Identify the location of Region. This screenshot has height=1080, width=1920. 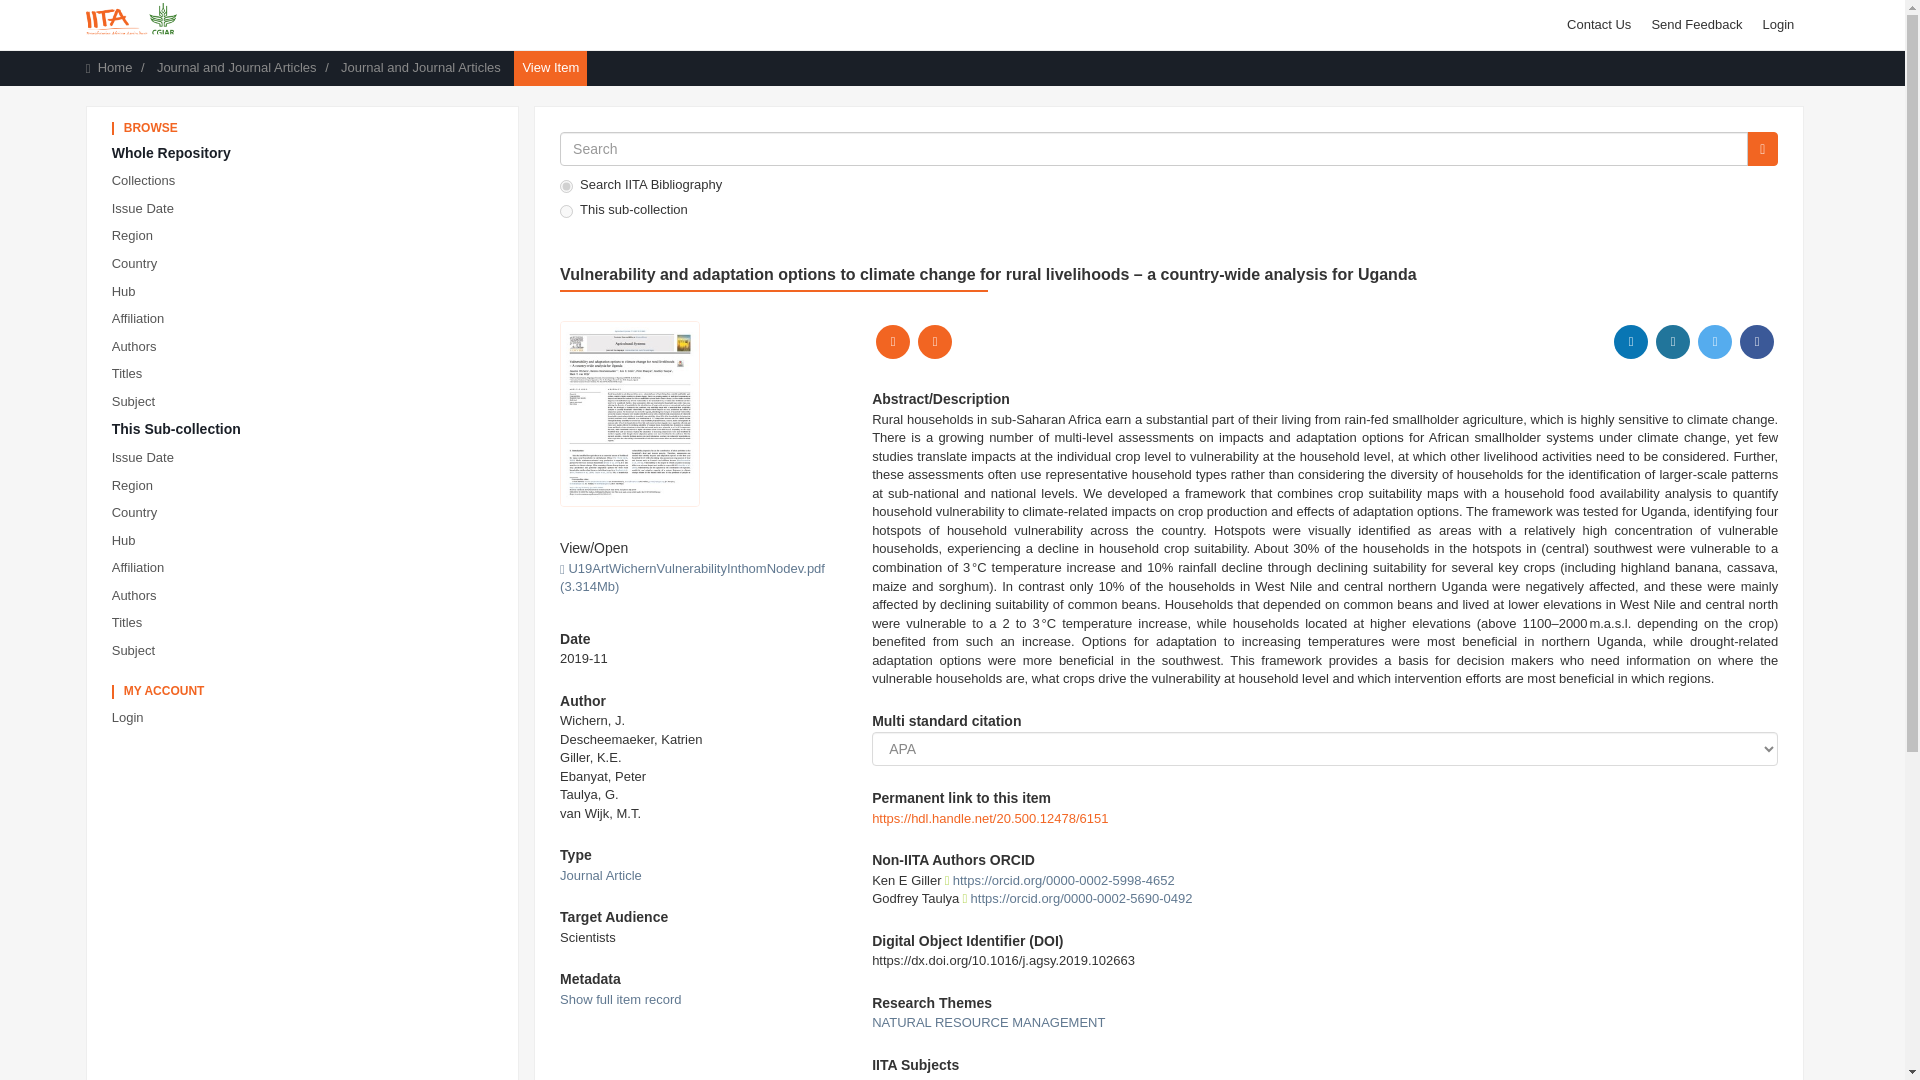
(306, 236).